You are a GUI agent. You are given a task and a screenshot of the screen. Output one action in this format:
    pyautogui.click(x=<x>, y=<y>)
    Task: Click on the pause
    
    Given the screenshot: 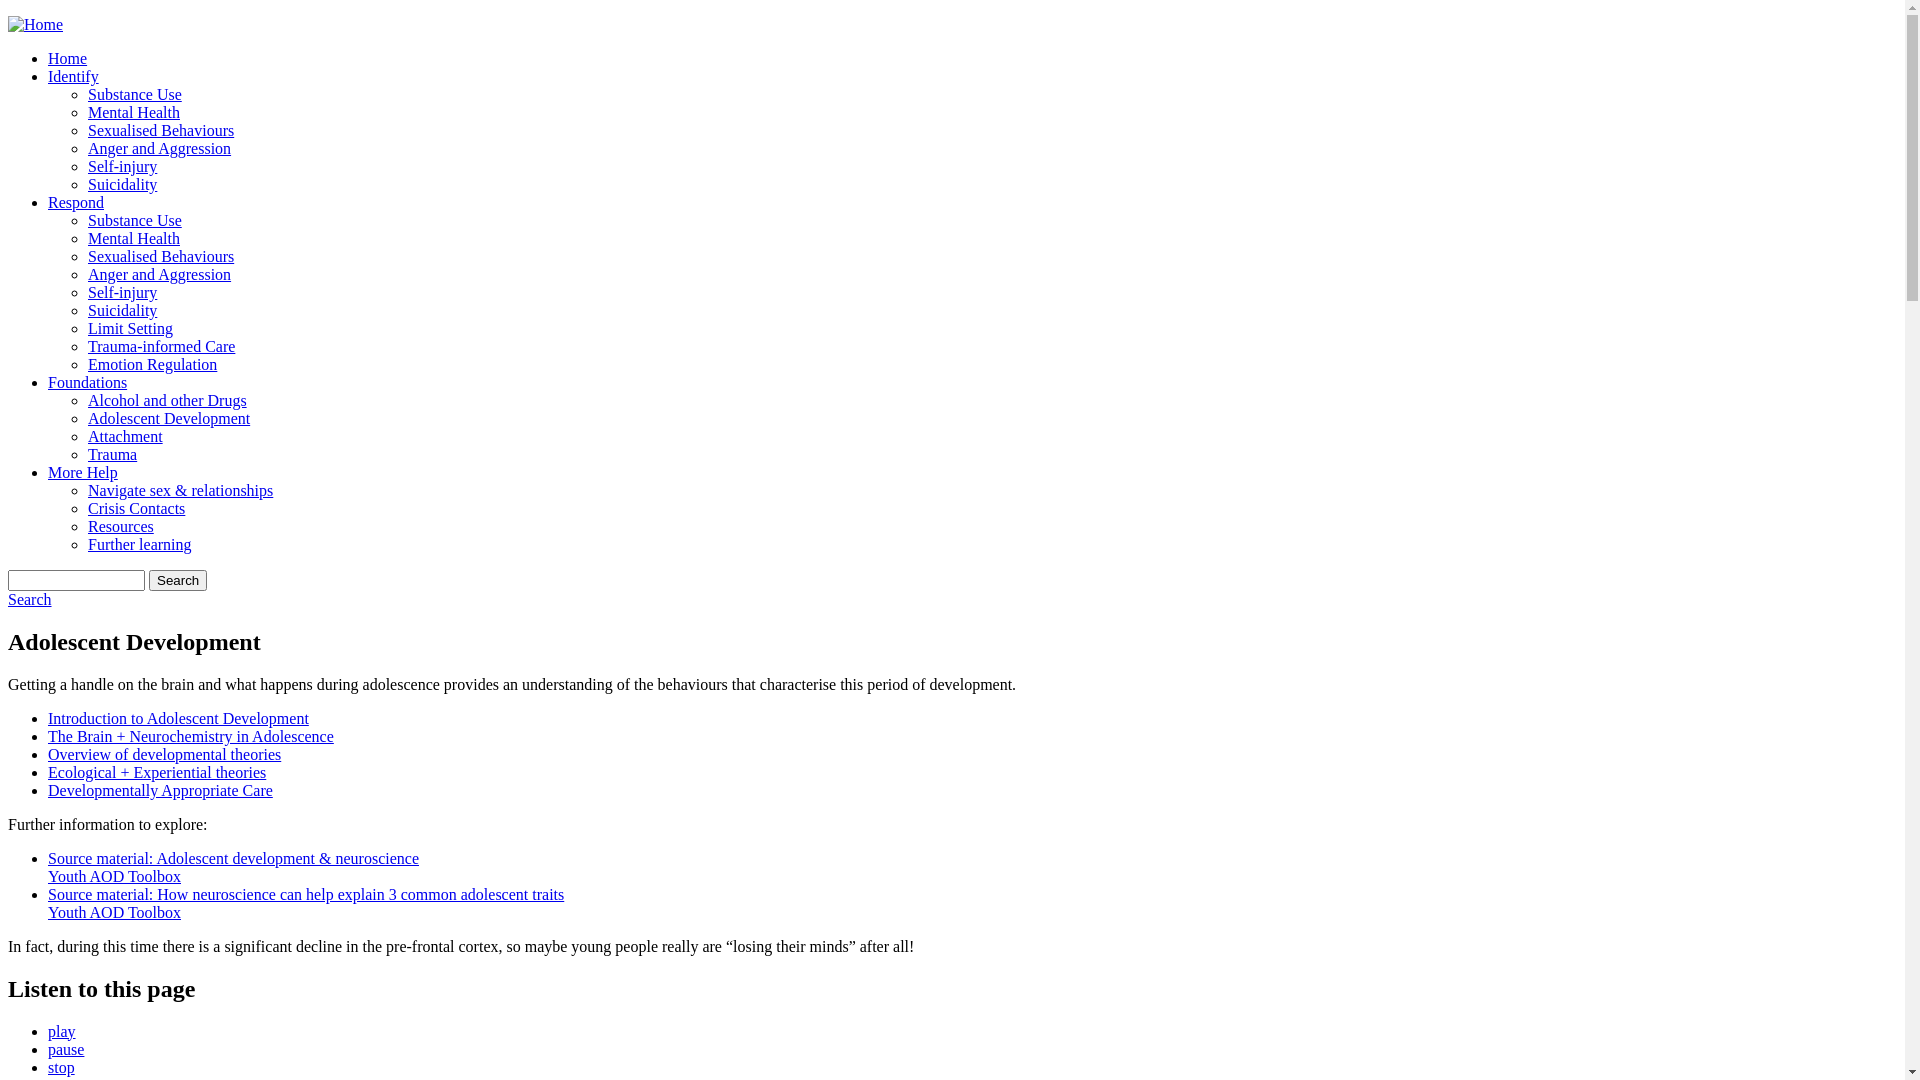 What is the action you would take?
    pyautogui.click(x=66, y=1050)
    